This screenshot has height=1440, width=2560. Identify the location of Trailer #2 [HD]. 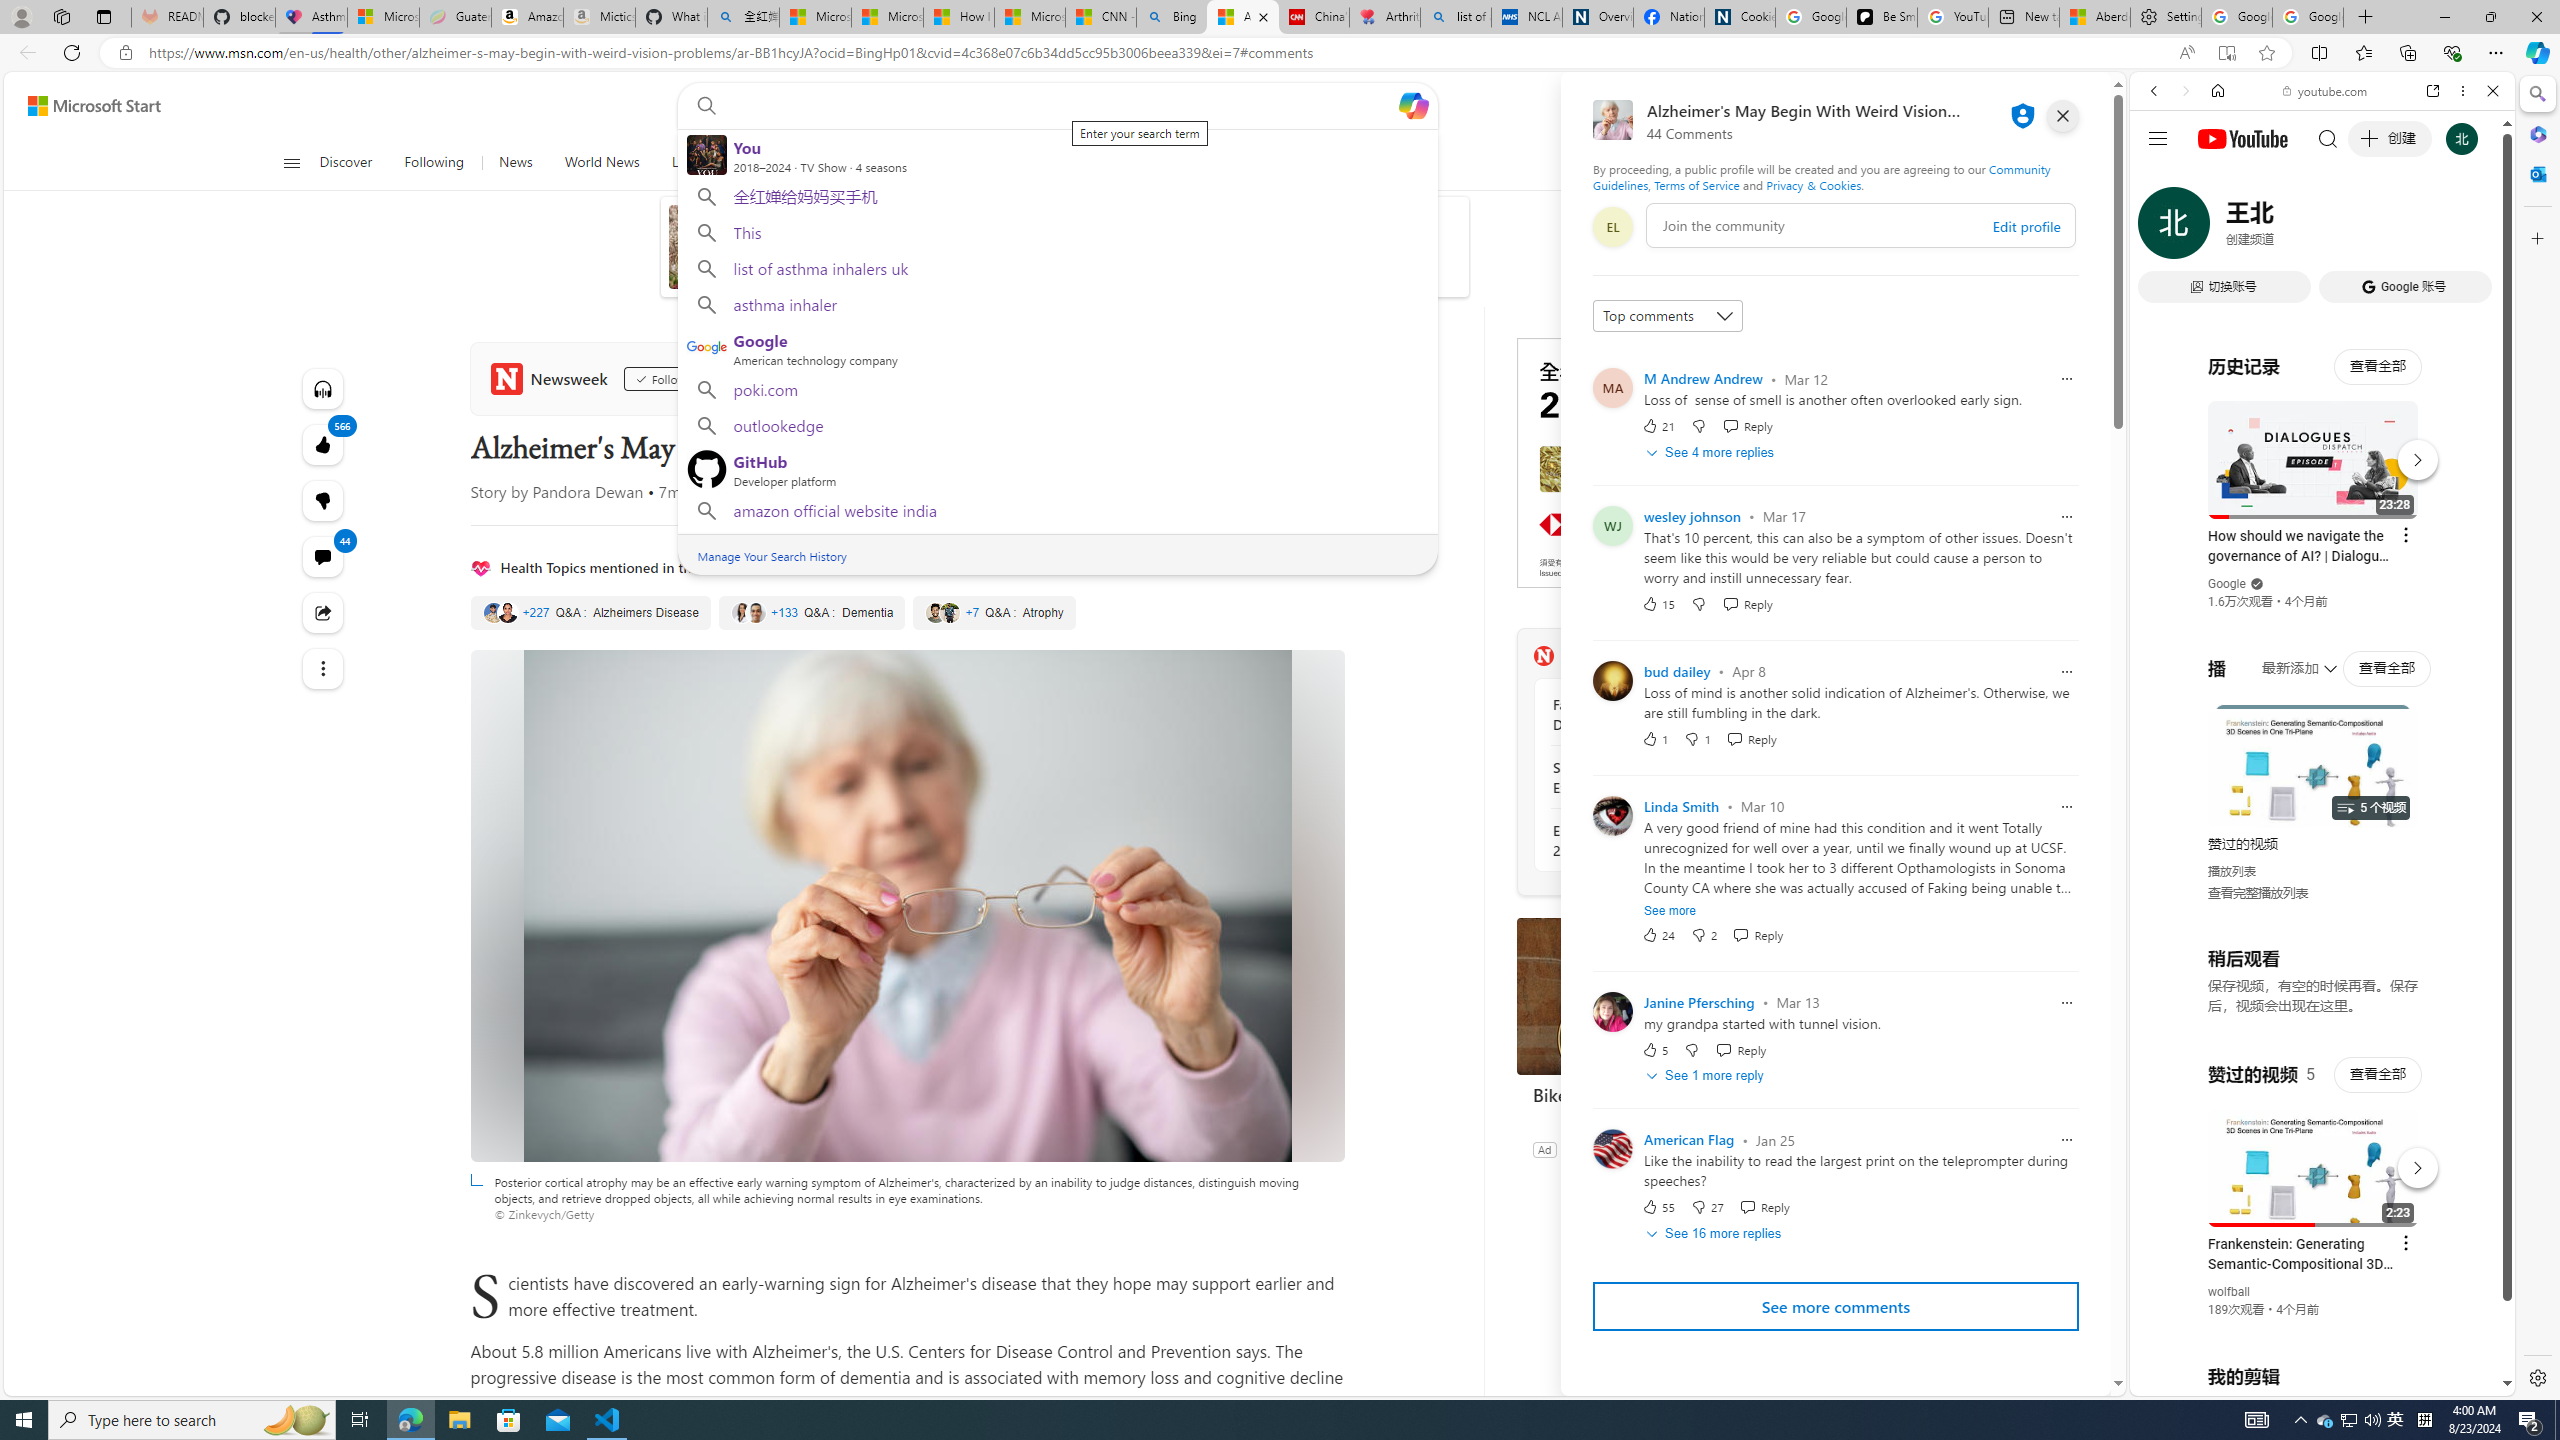
(2322, 594).